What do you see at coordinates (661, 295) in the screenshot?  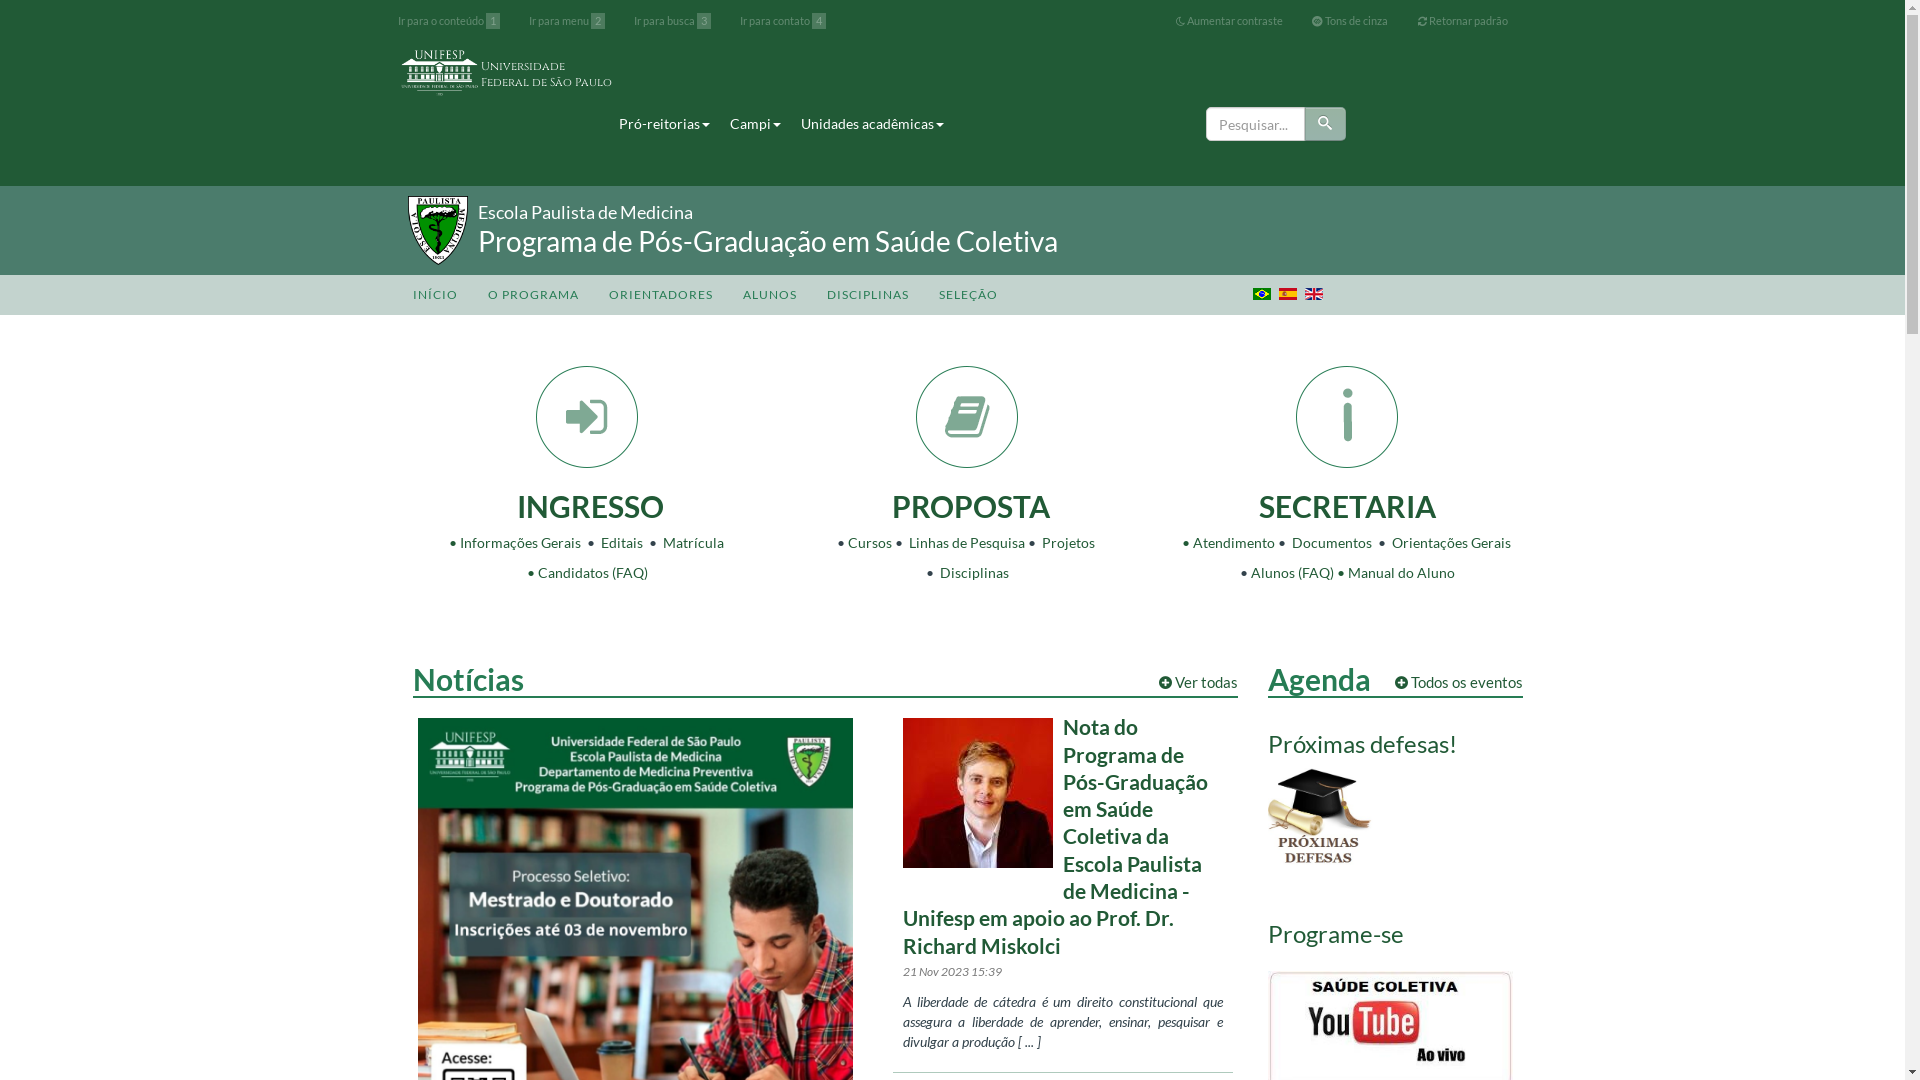 I see `ORIENTADORES` at bounding box center [661, 295].